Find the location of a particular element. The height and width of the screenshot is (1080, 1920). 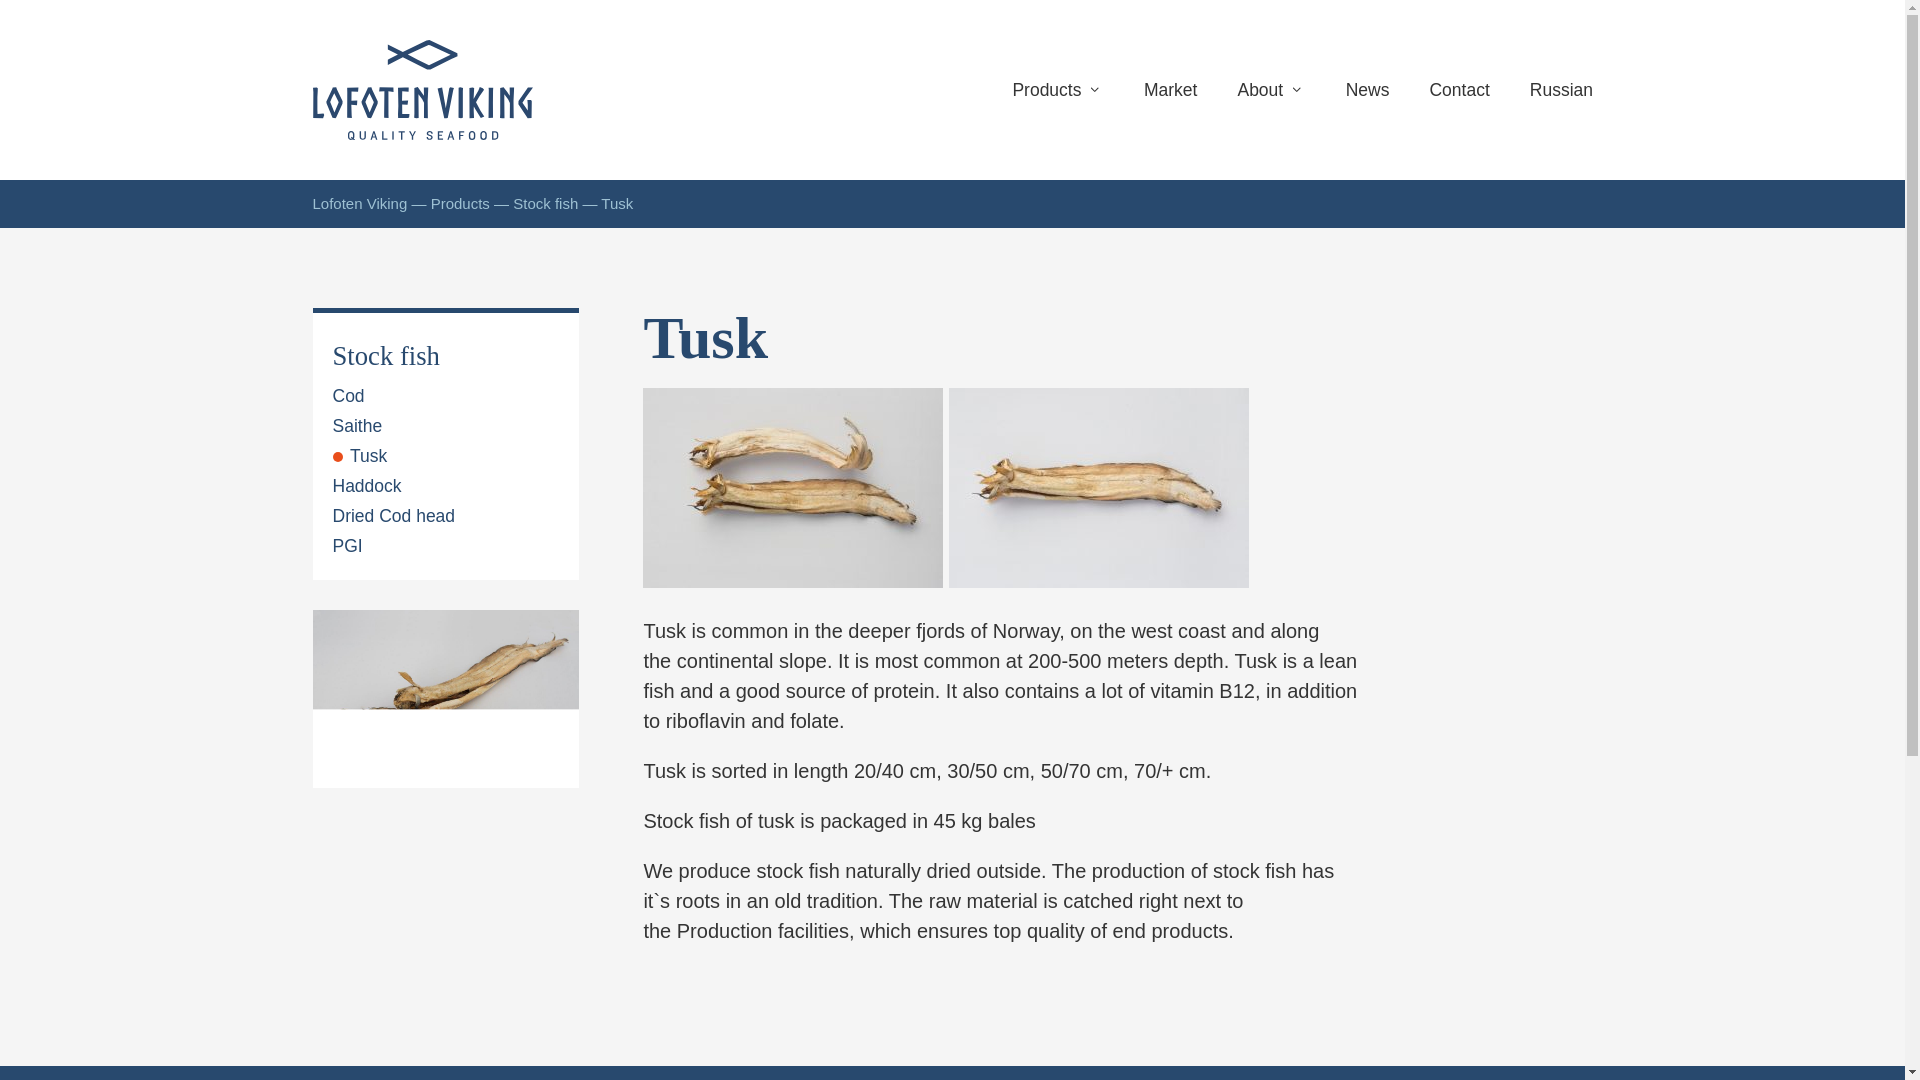

Cod is located at coordinates (348, 396).